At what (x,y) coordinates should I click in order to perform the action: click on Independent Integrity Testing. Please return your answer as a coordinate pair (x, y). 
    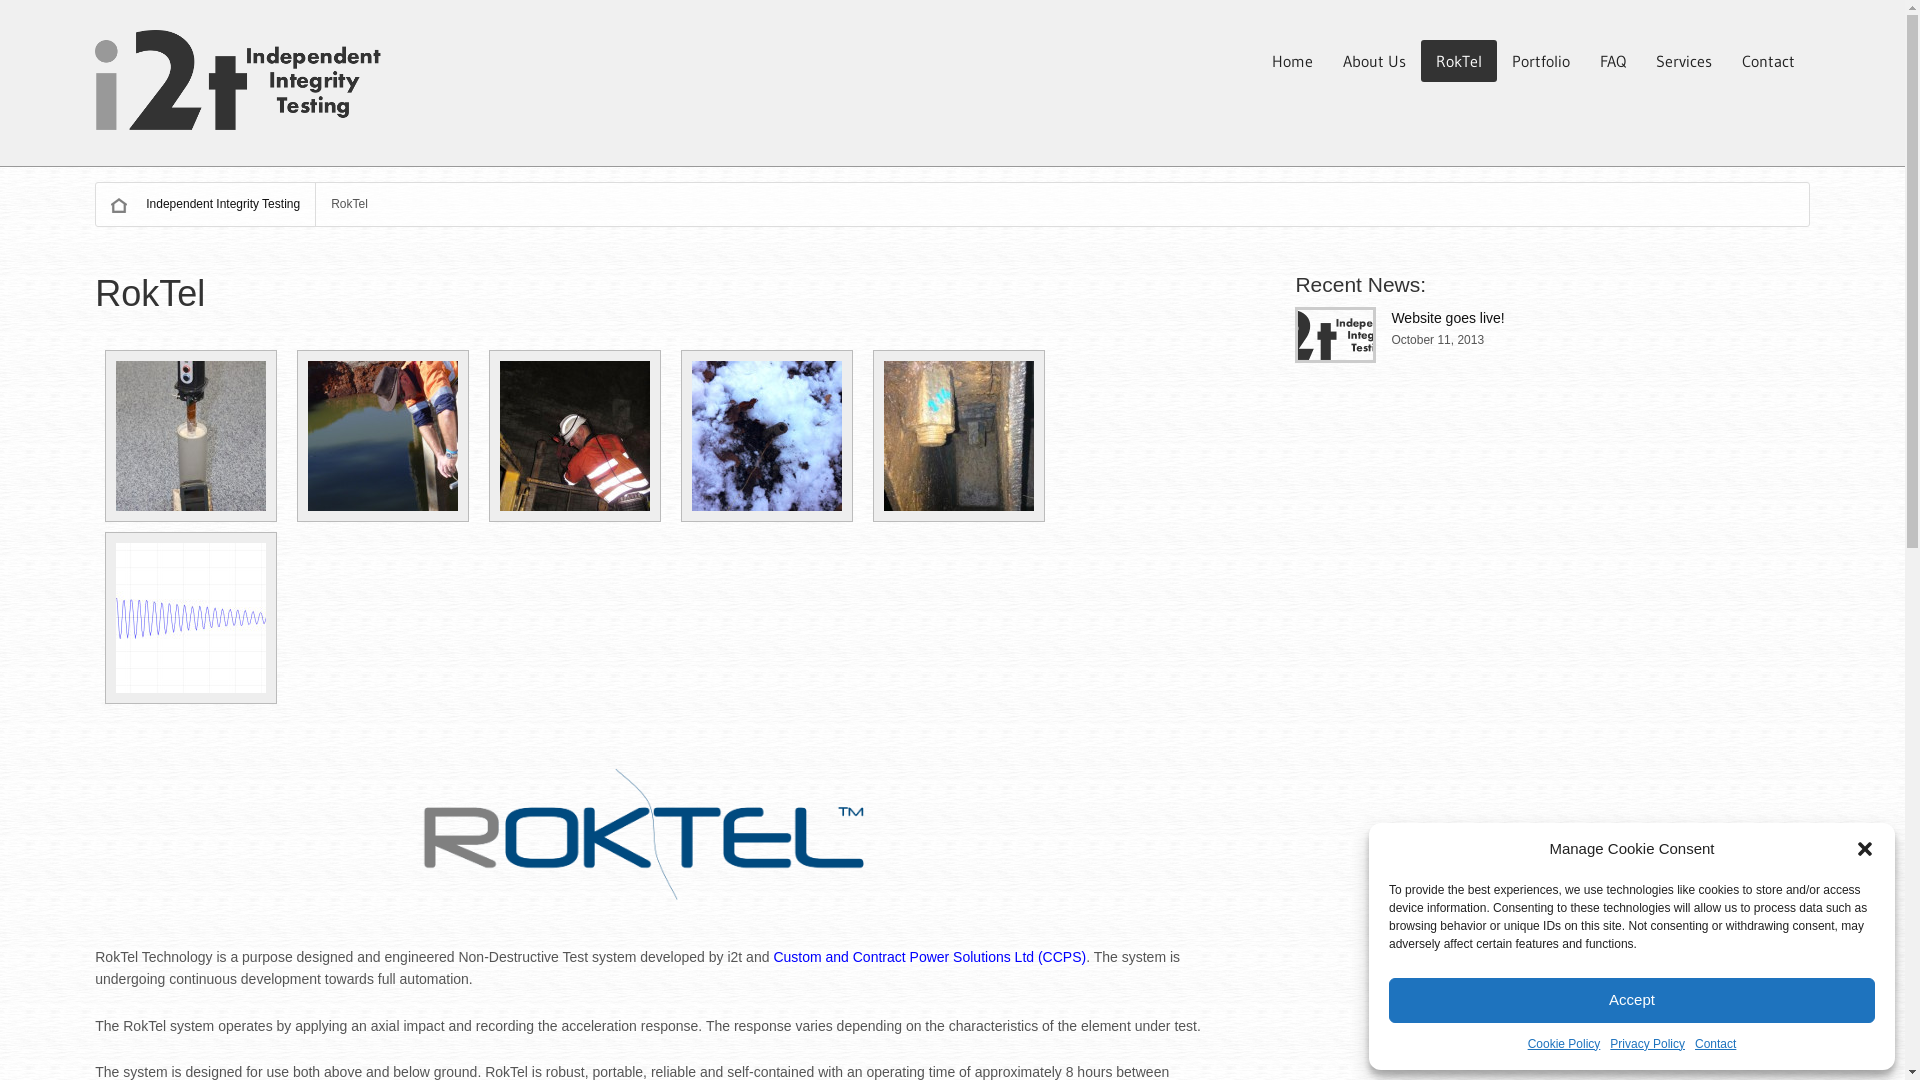
    Looking at the image, I should click on (206, 204).